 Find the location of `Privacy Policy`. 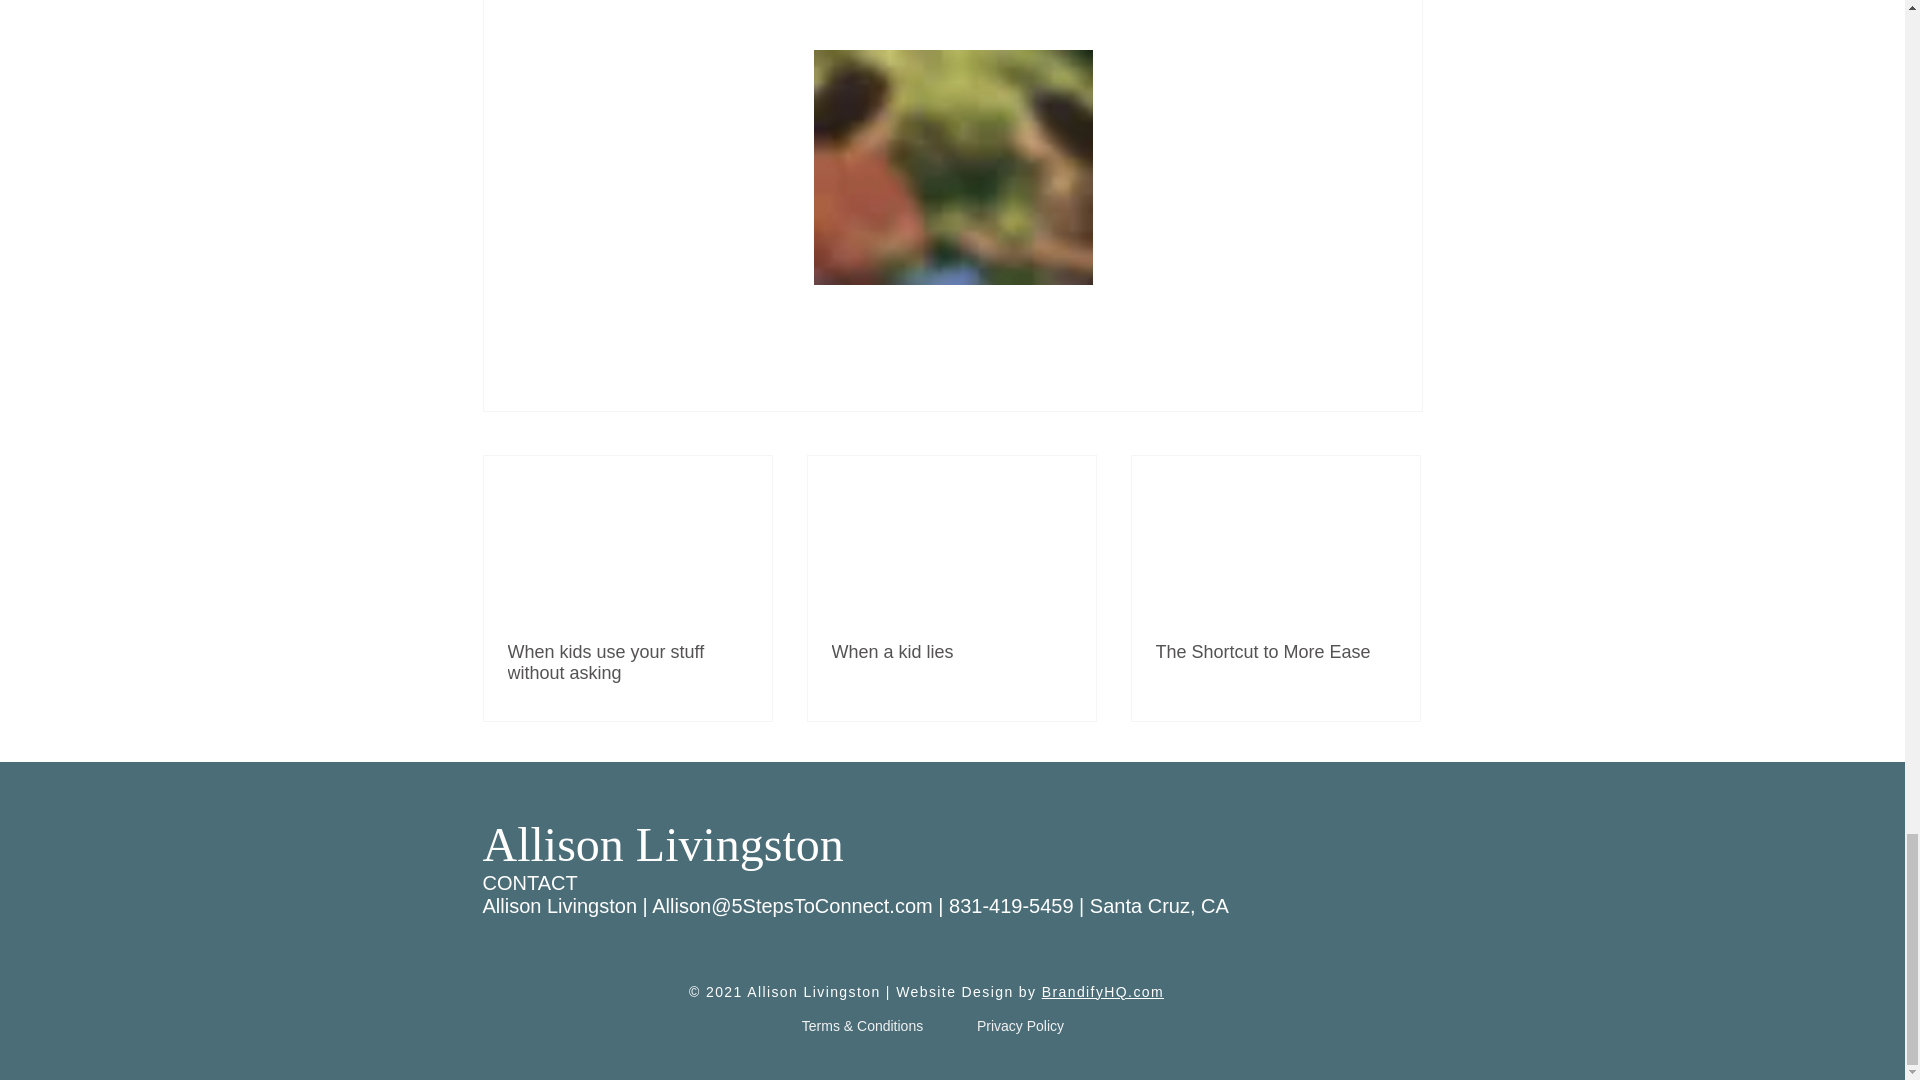

Privacy Policy is located at coordinates (1021, 1026).